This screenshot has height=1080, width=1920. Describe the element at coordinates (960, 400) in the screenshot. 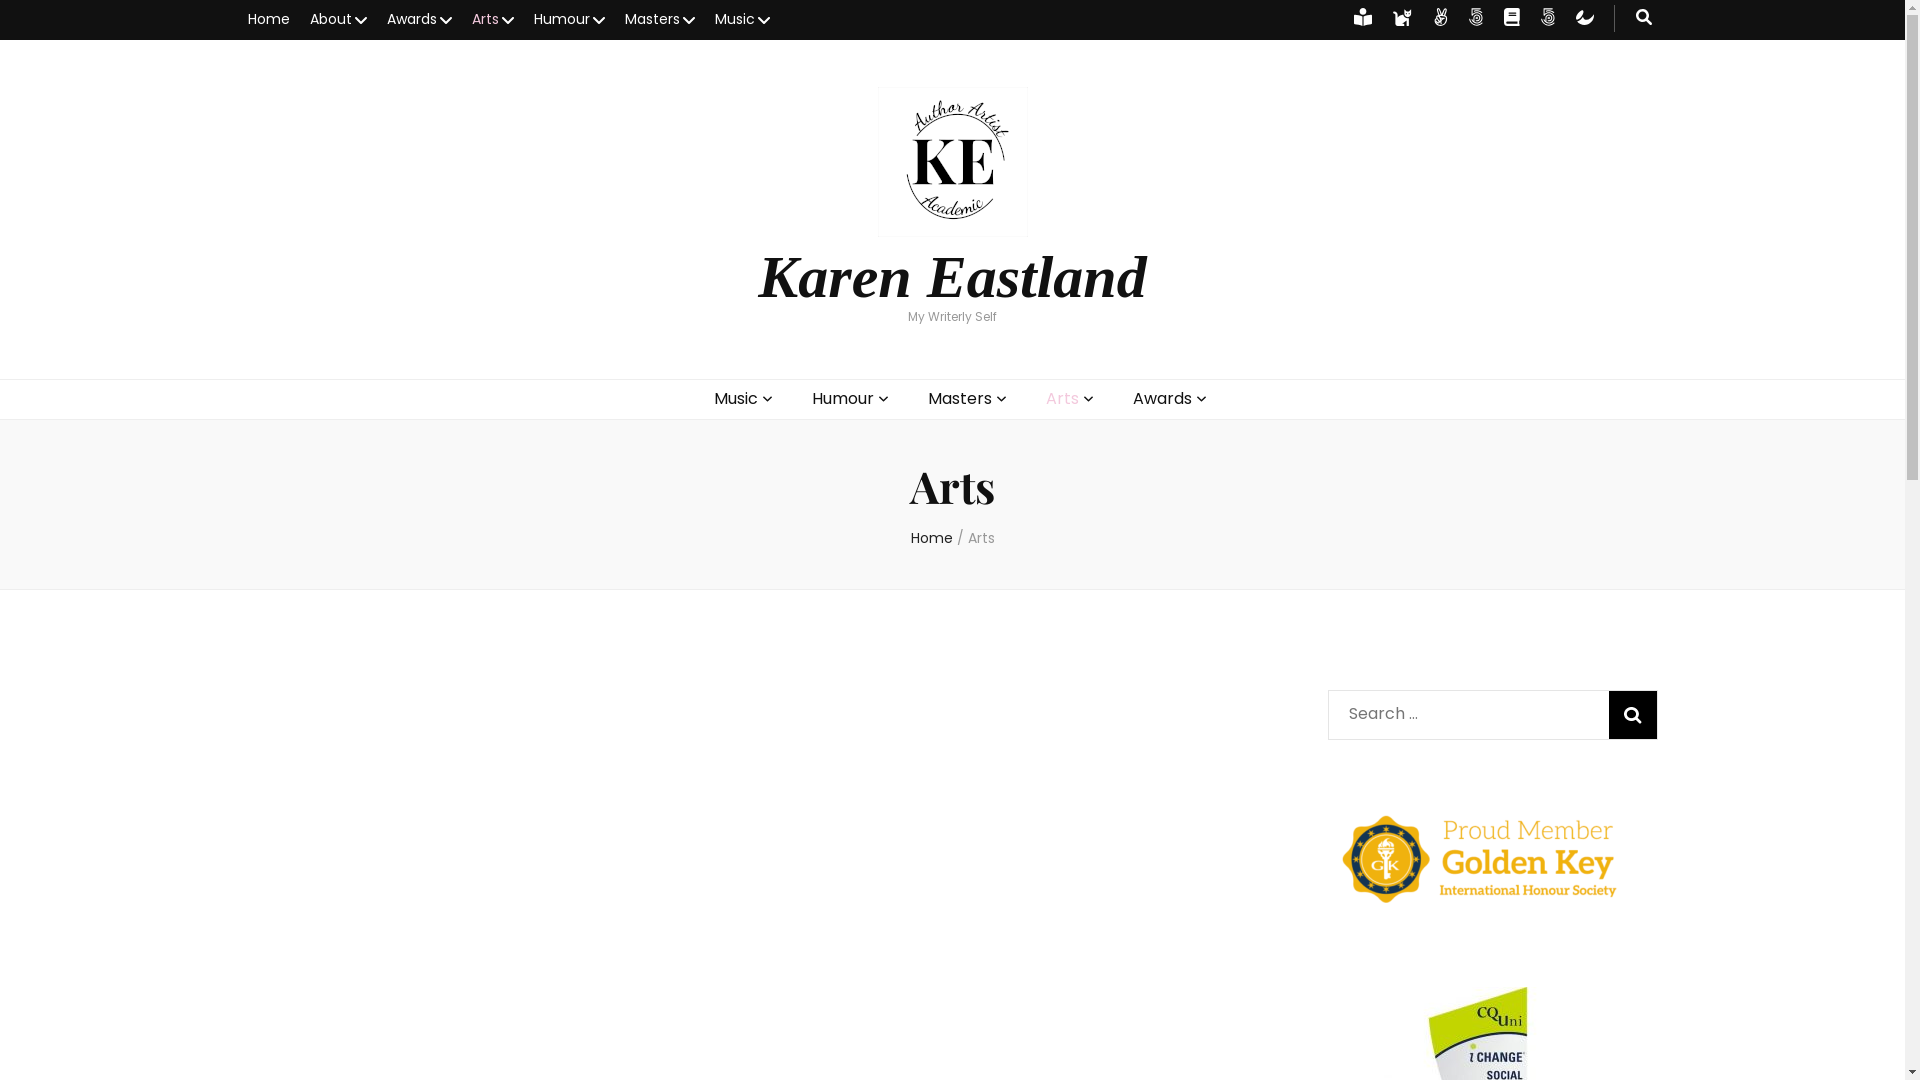

I see `Masters` at that location.